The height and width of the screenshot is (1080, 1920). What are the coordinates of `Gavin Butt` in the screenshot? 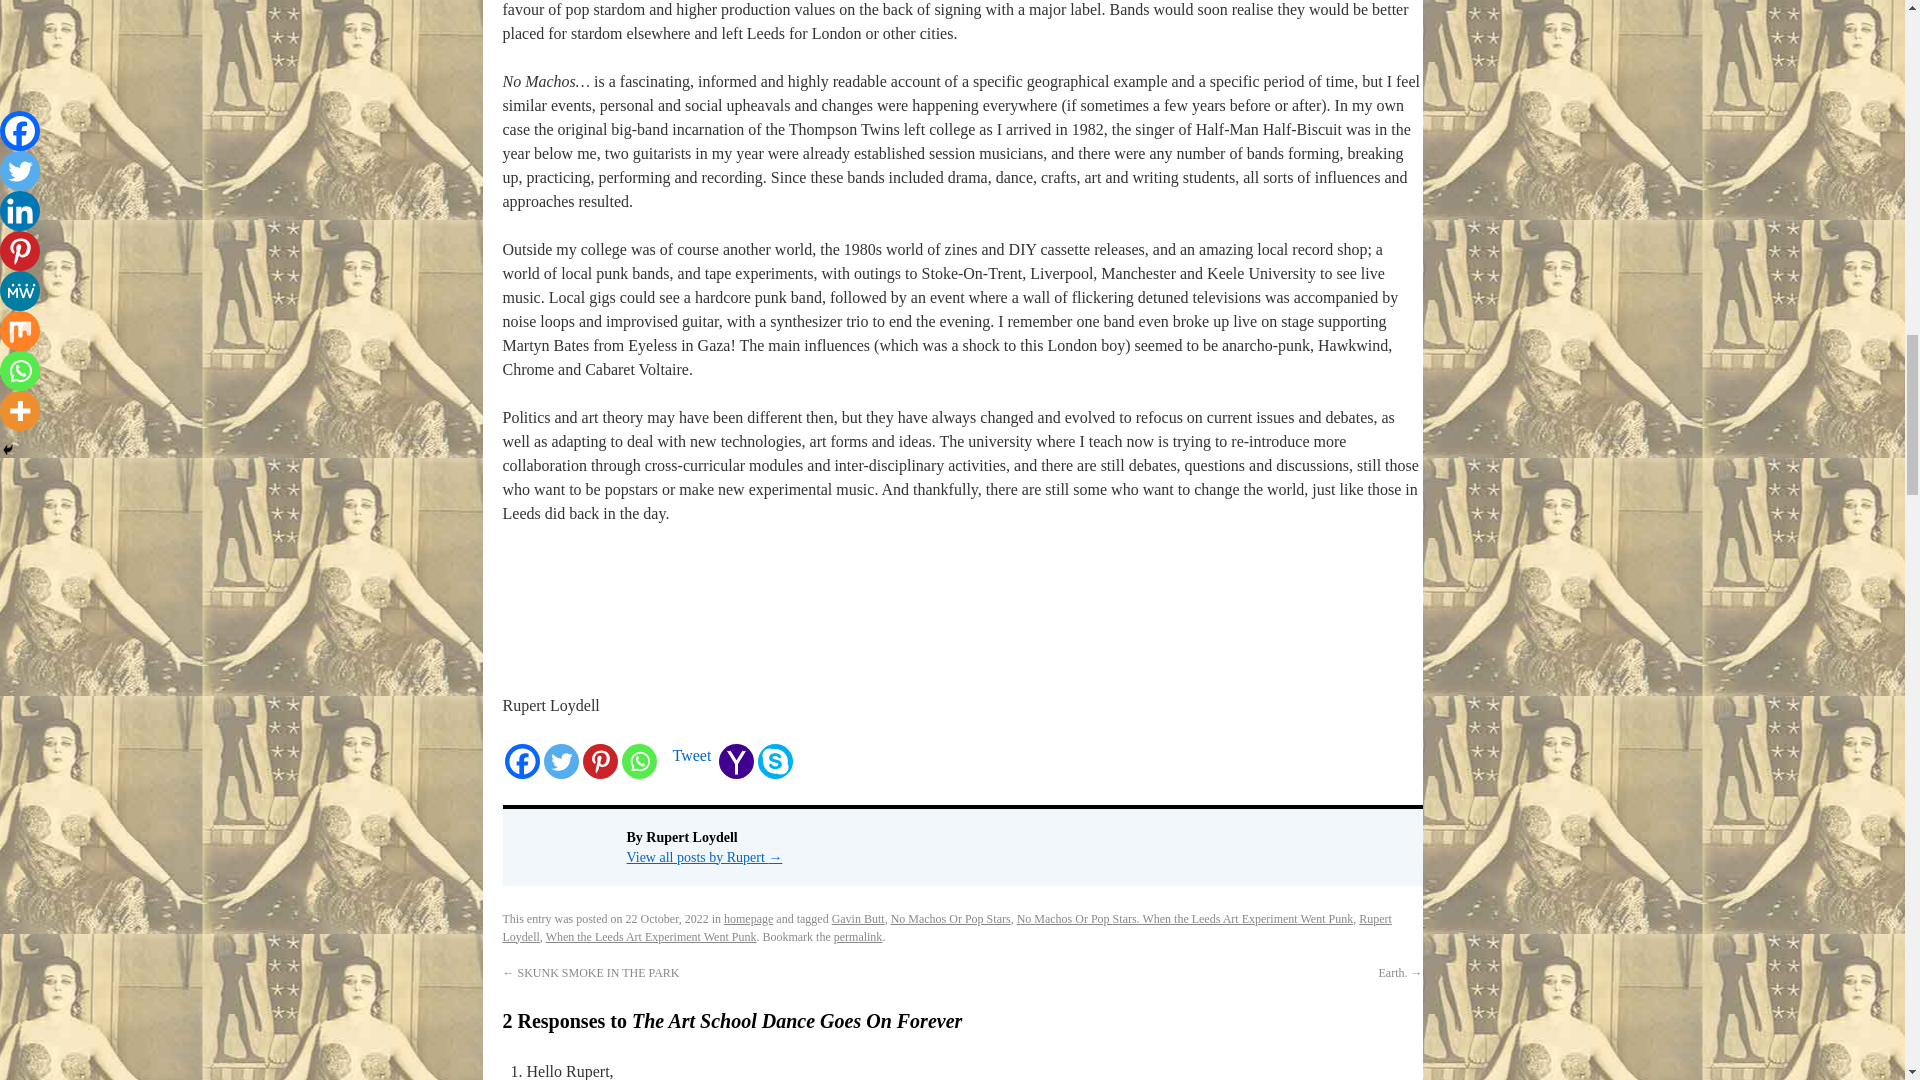 It's located at (858, 918).